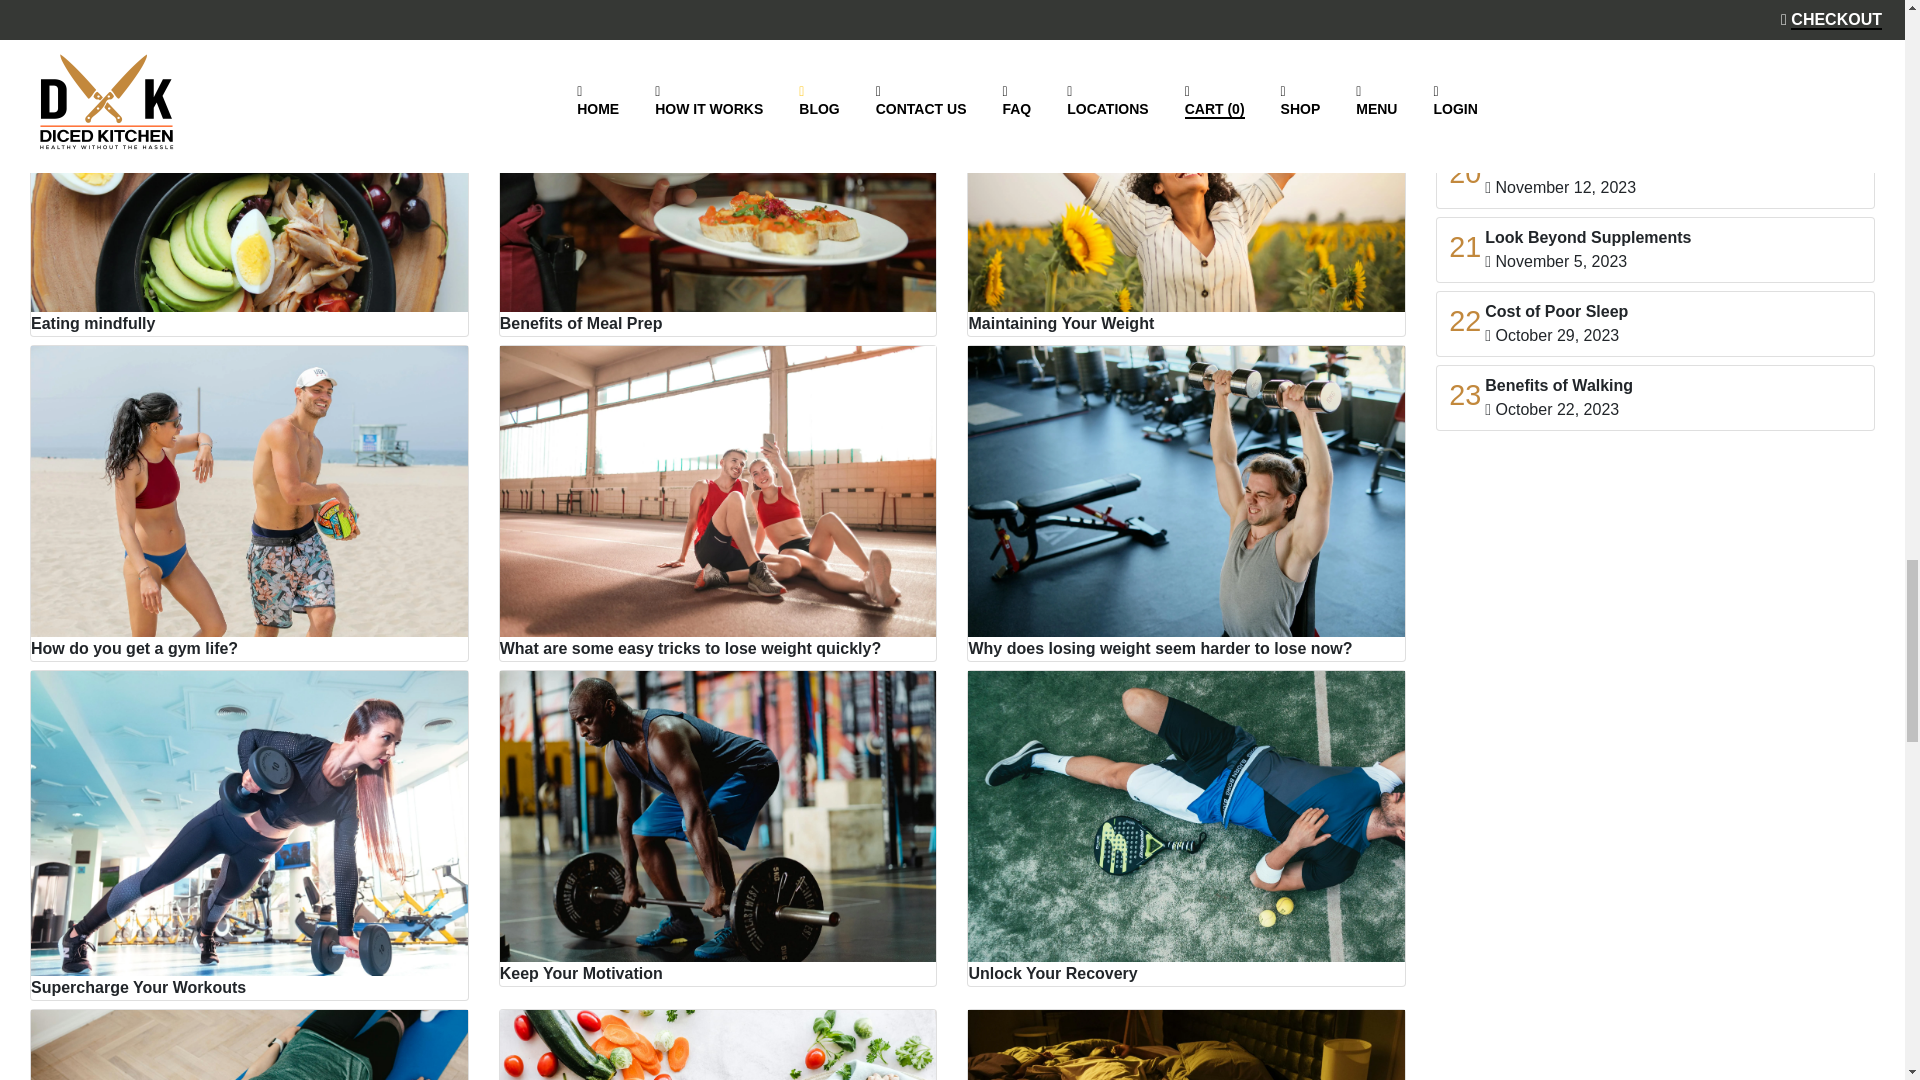 The image size is (1920, 1080). Describe the element at coordinates (718, 503) in the screenshot. I see `What are some easy tricks to lose weight quickly?` at that location.